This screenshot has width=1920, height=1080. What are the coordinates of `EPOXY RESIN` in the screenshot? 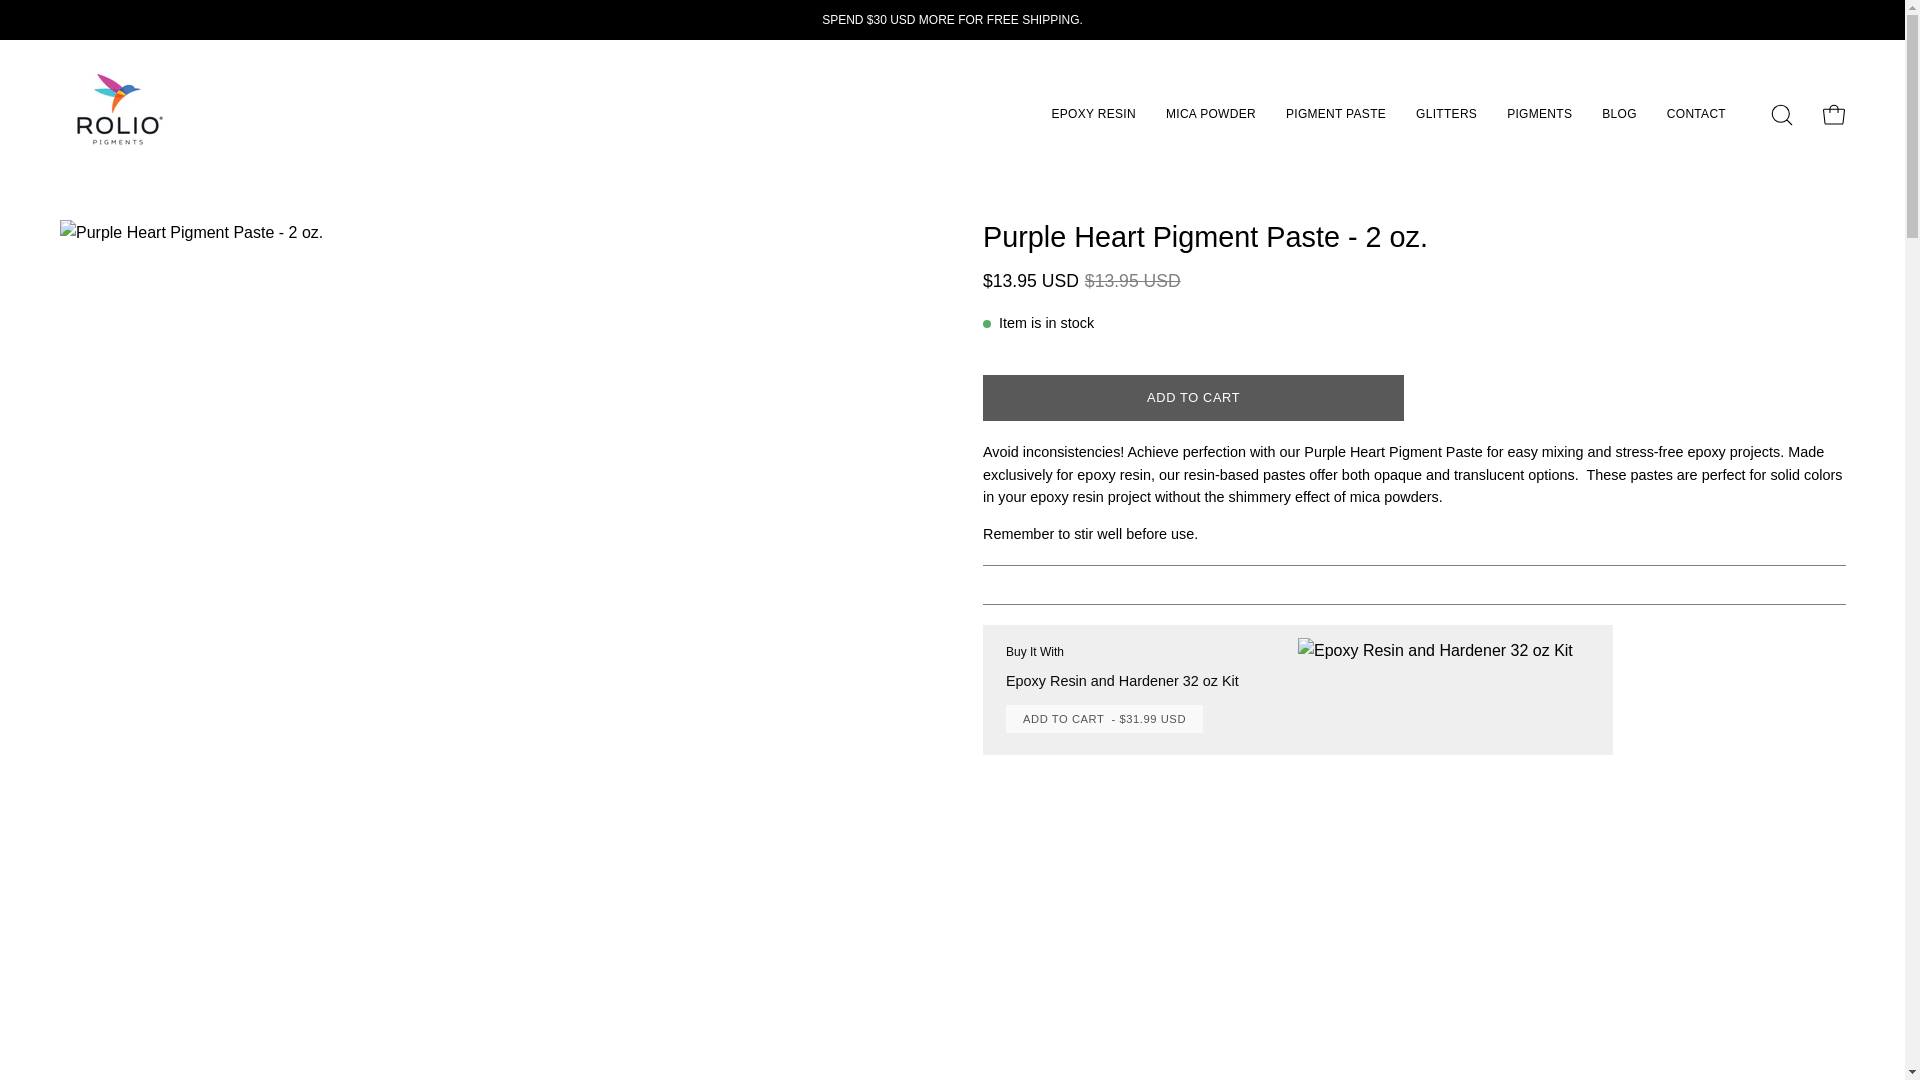 It's located at (1093, 114).